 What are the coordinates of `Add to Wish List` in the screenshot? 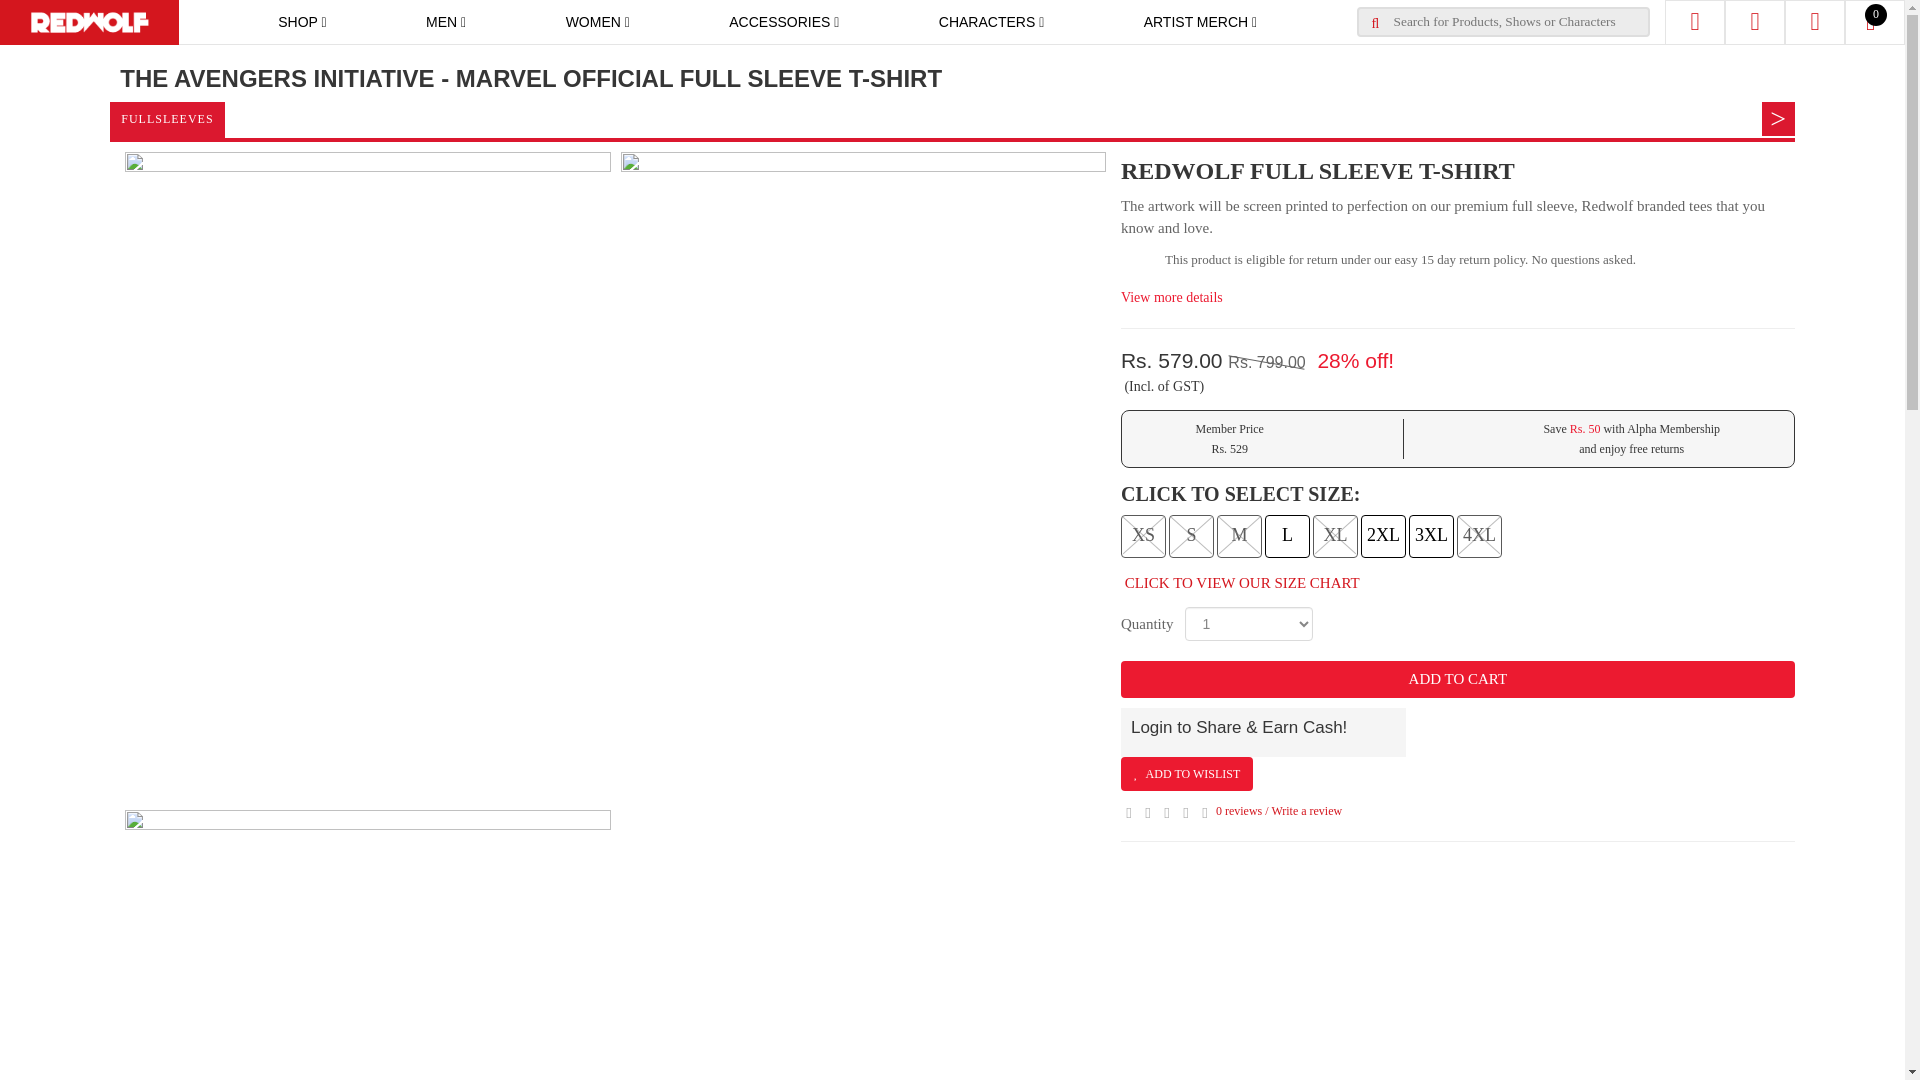 It's located at (1187, 774).